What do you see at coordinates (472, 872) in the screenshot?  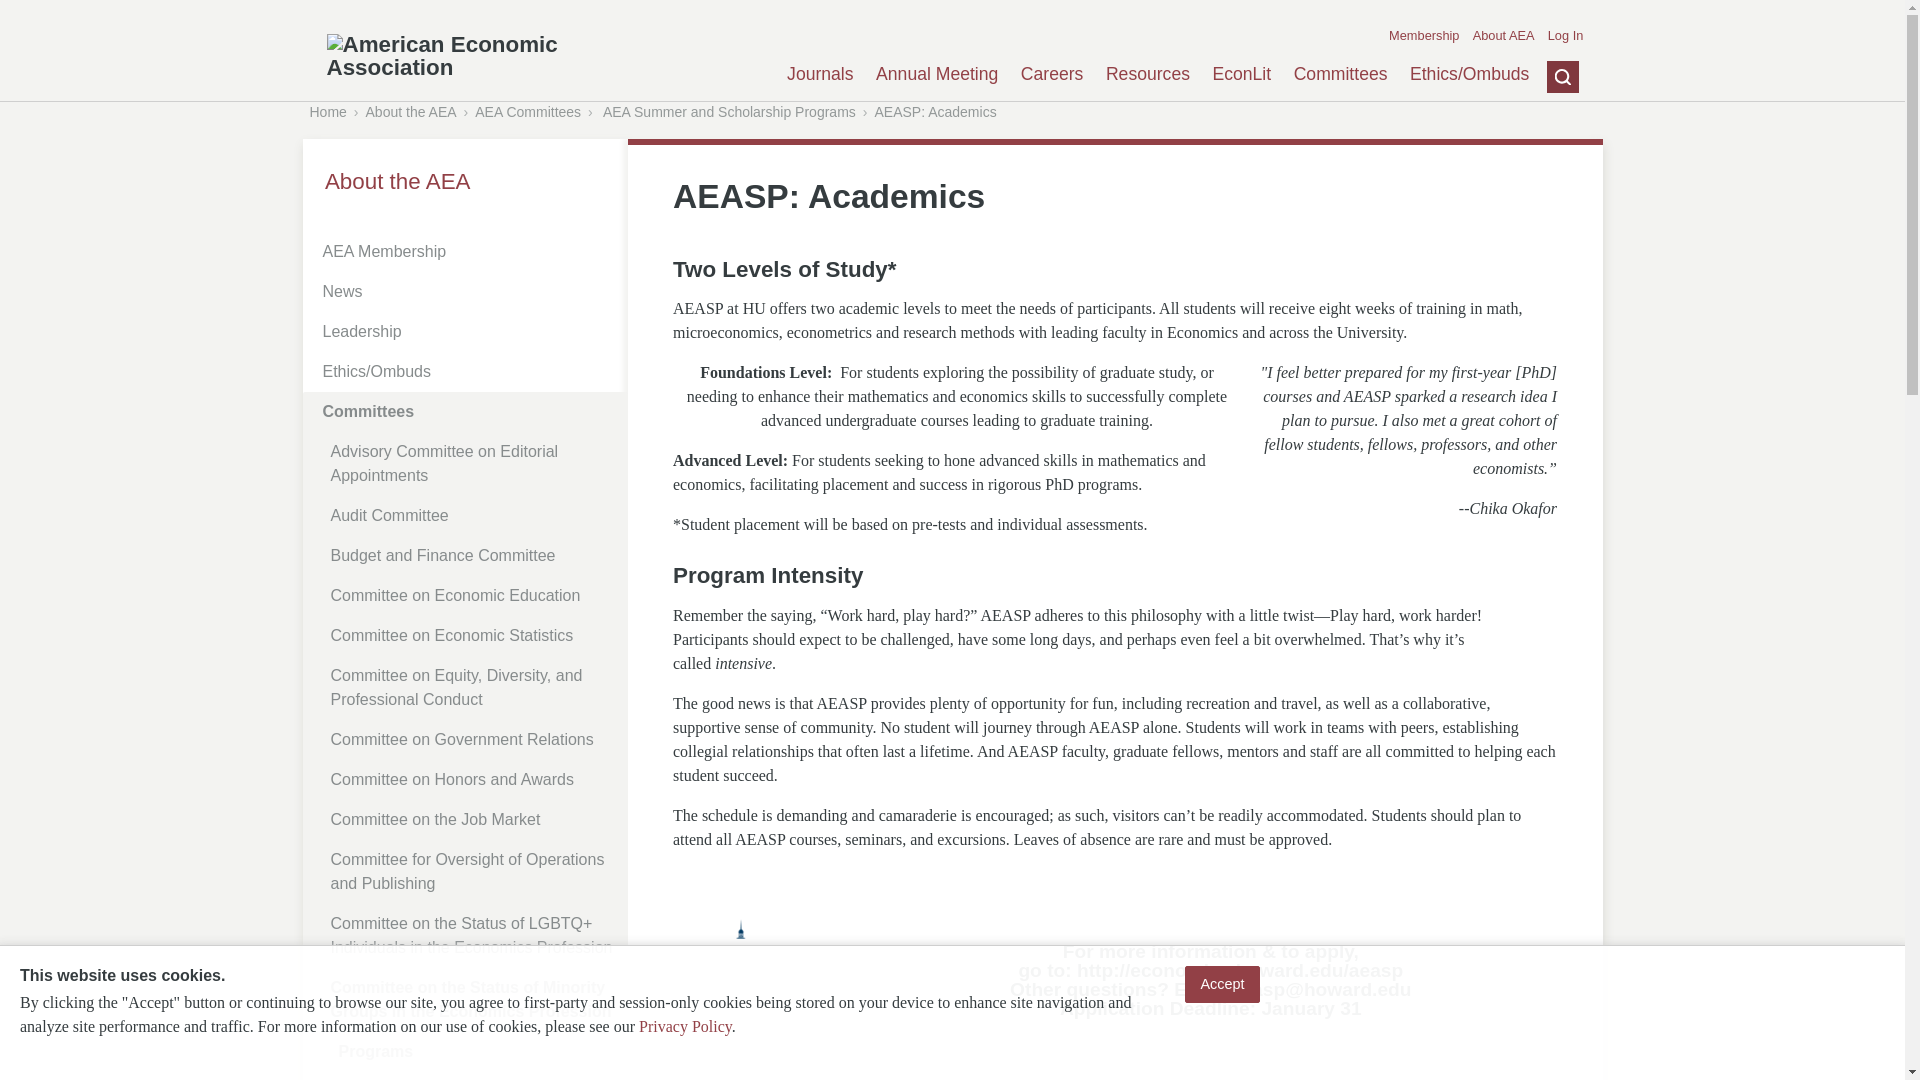 I see `Committee for Oversight of Operations and Publishing` at bounding box center [472, 872].